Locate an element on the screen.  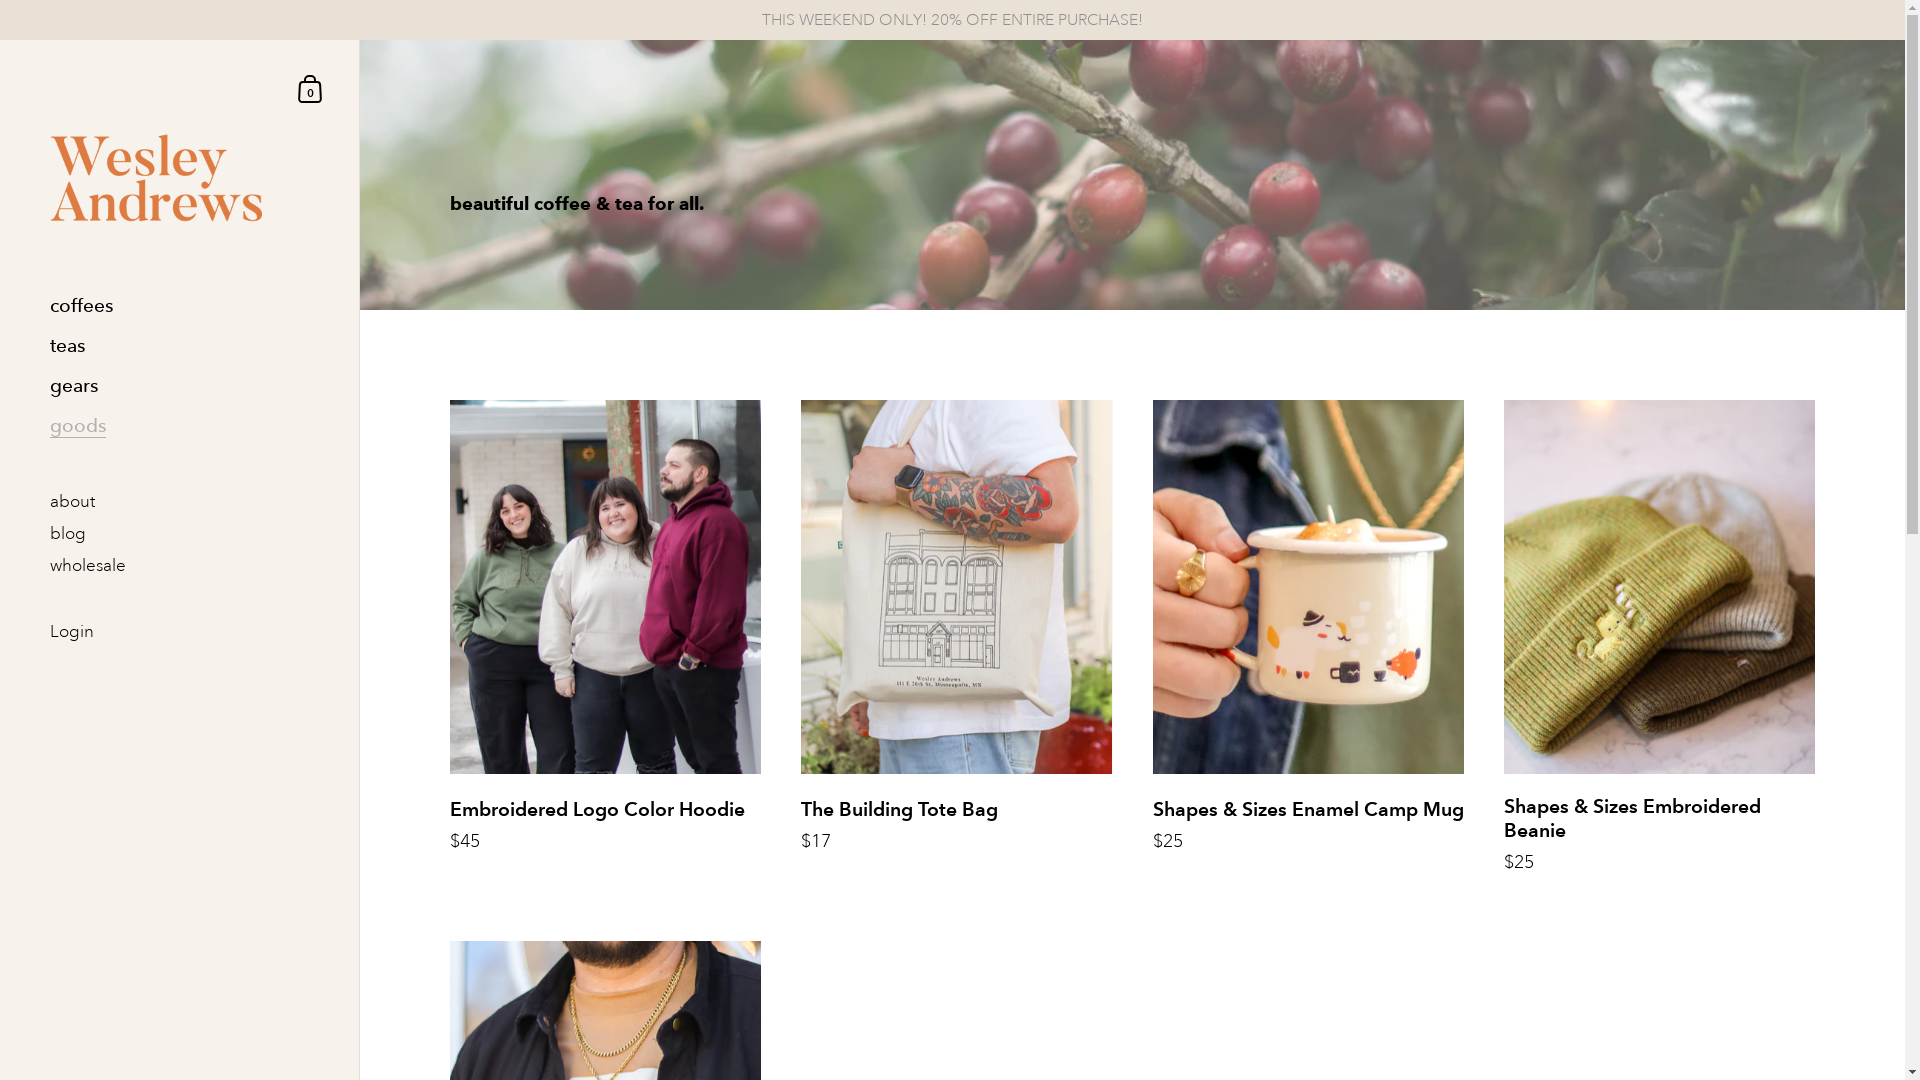
gears is located at coordinates (180, 386).